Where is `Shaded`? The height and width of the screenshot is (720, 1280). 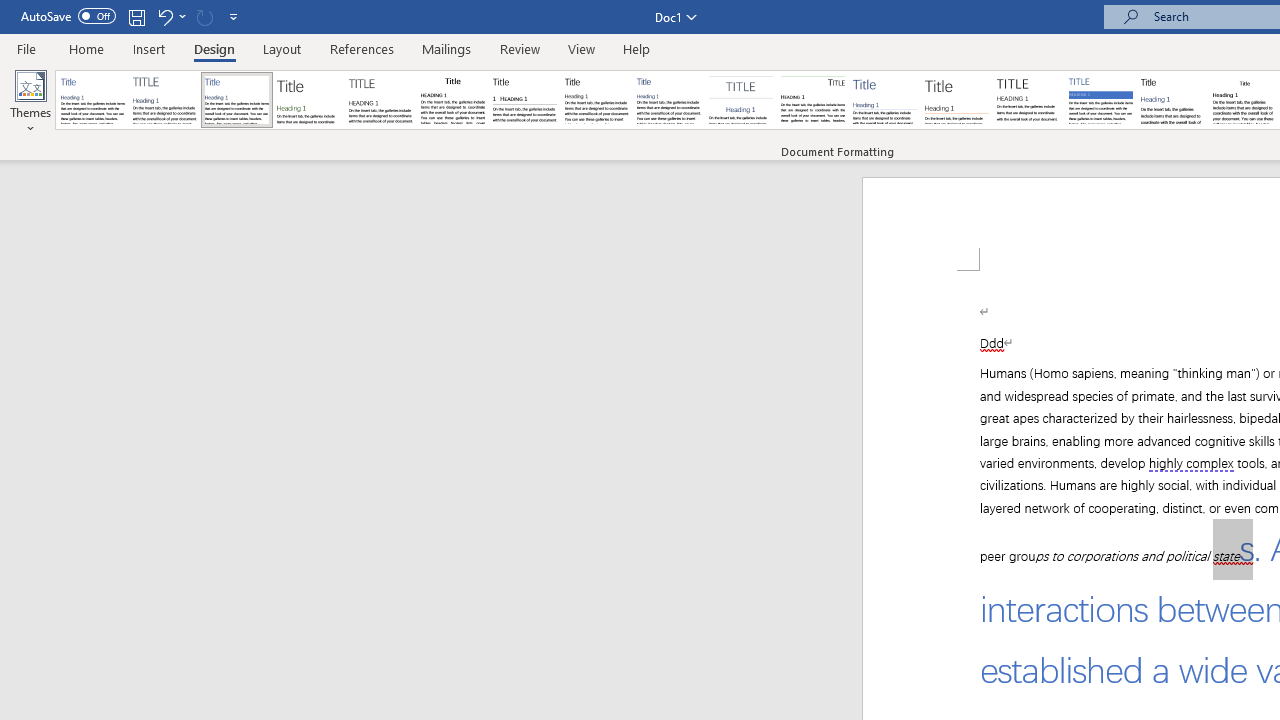 Shaded is located at coordinates (1100, 100).